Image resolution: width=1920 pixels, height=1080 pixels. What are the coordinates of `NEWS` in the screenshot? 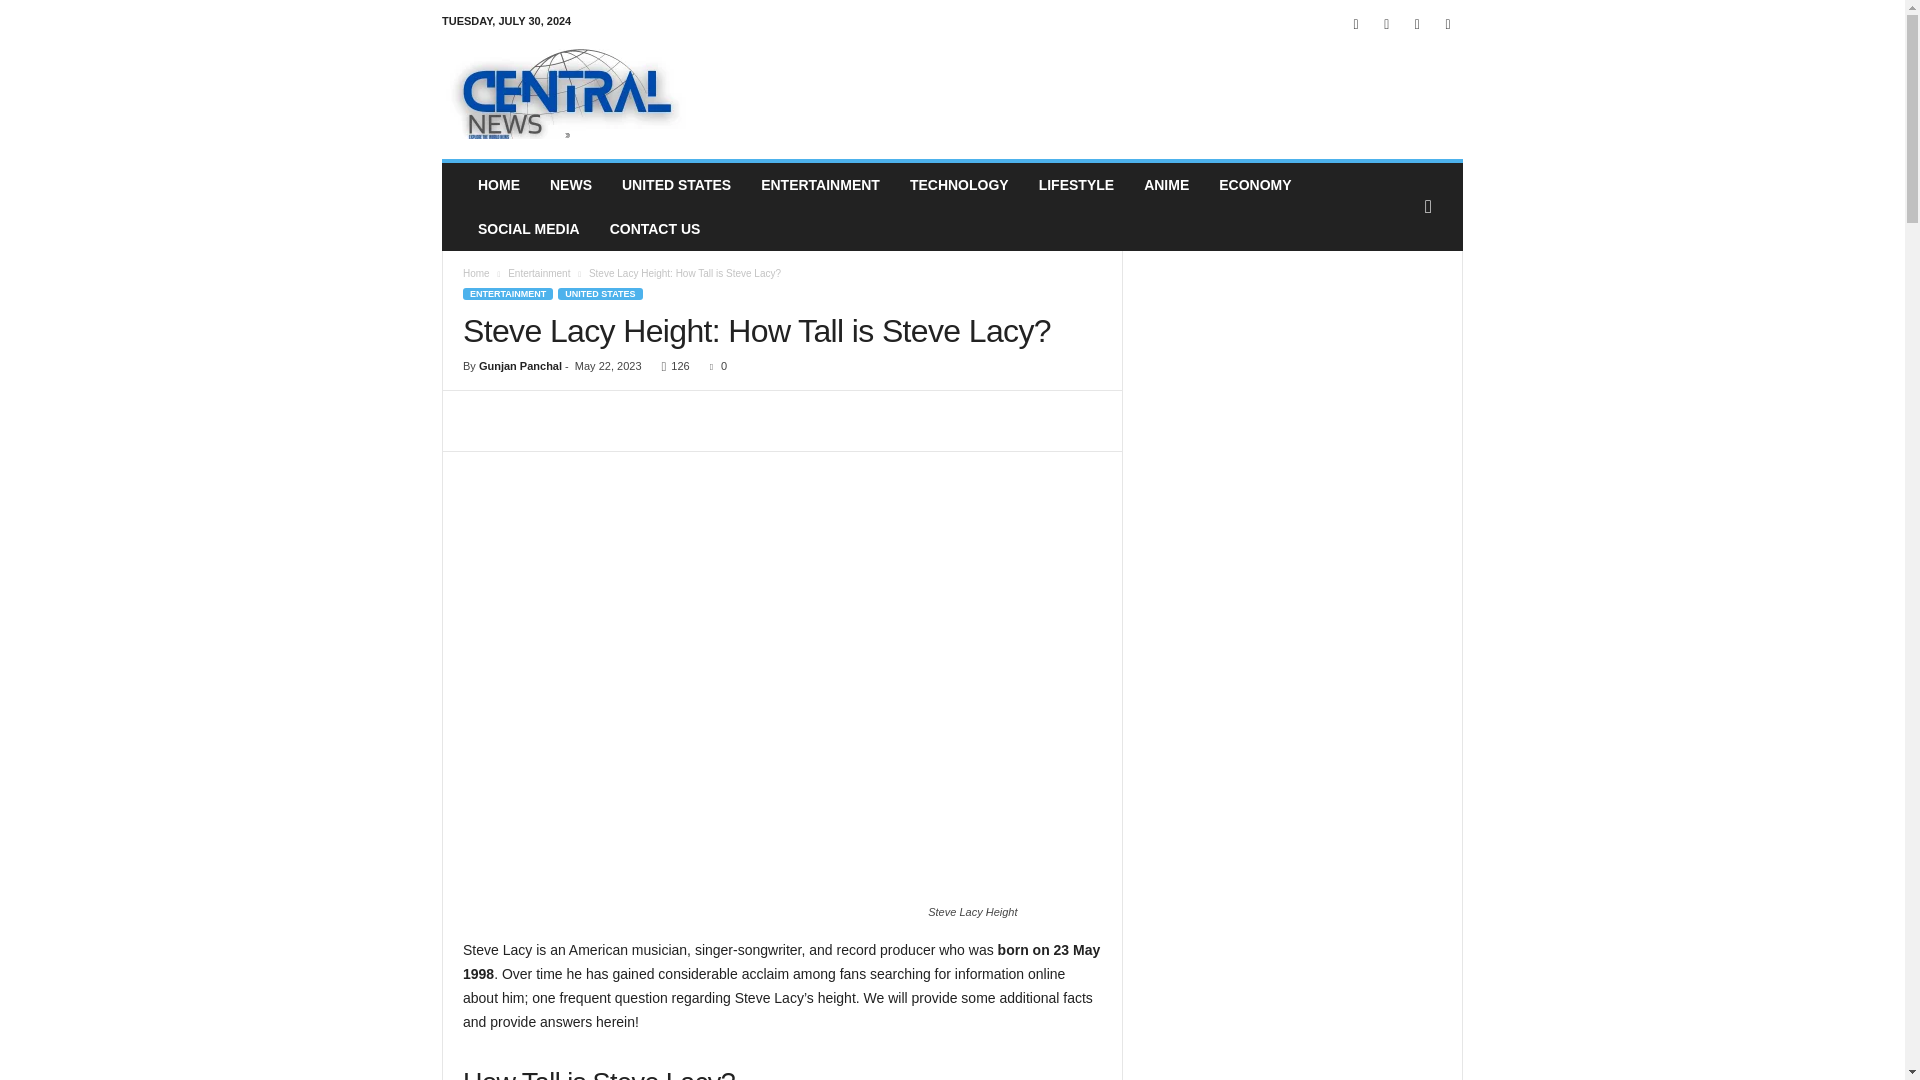 It's located at (570, 185).